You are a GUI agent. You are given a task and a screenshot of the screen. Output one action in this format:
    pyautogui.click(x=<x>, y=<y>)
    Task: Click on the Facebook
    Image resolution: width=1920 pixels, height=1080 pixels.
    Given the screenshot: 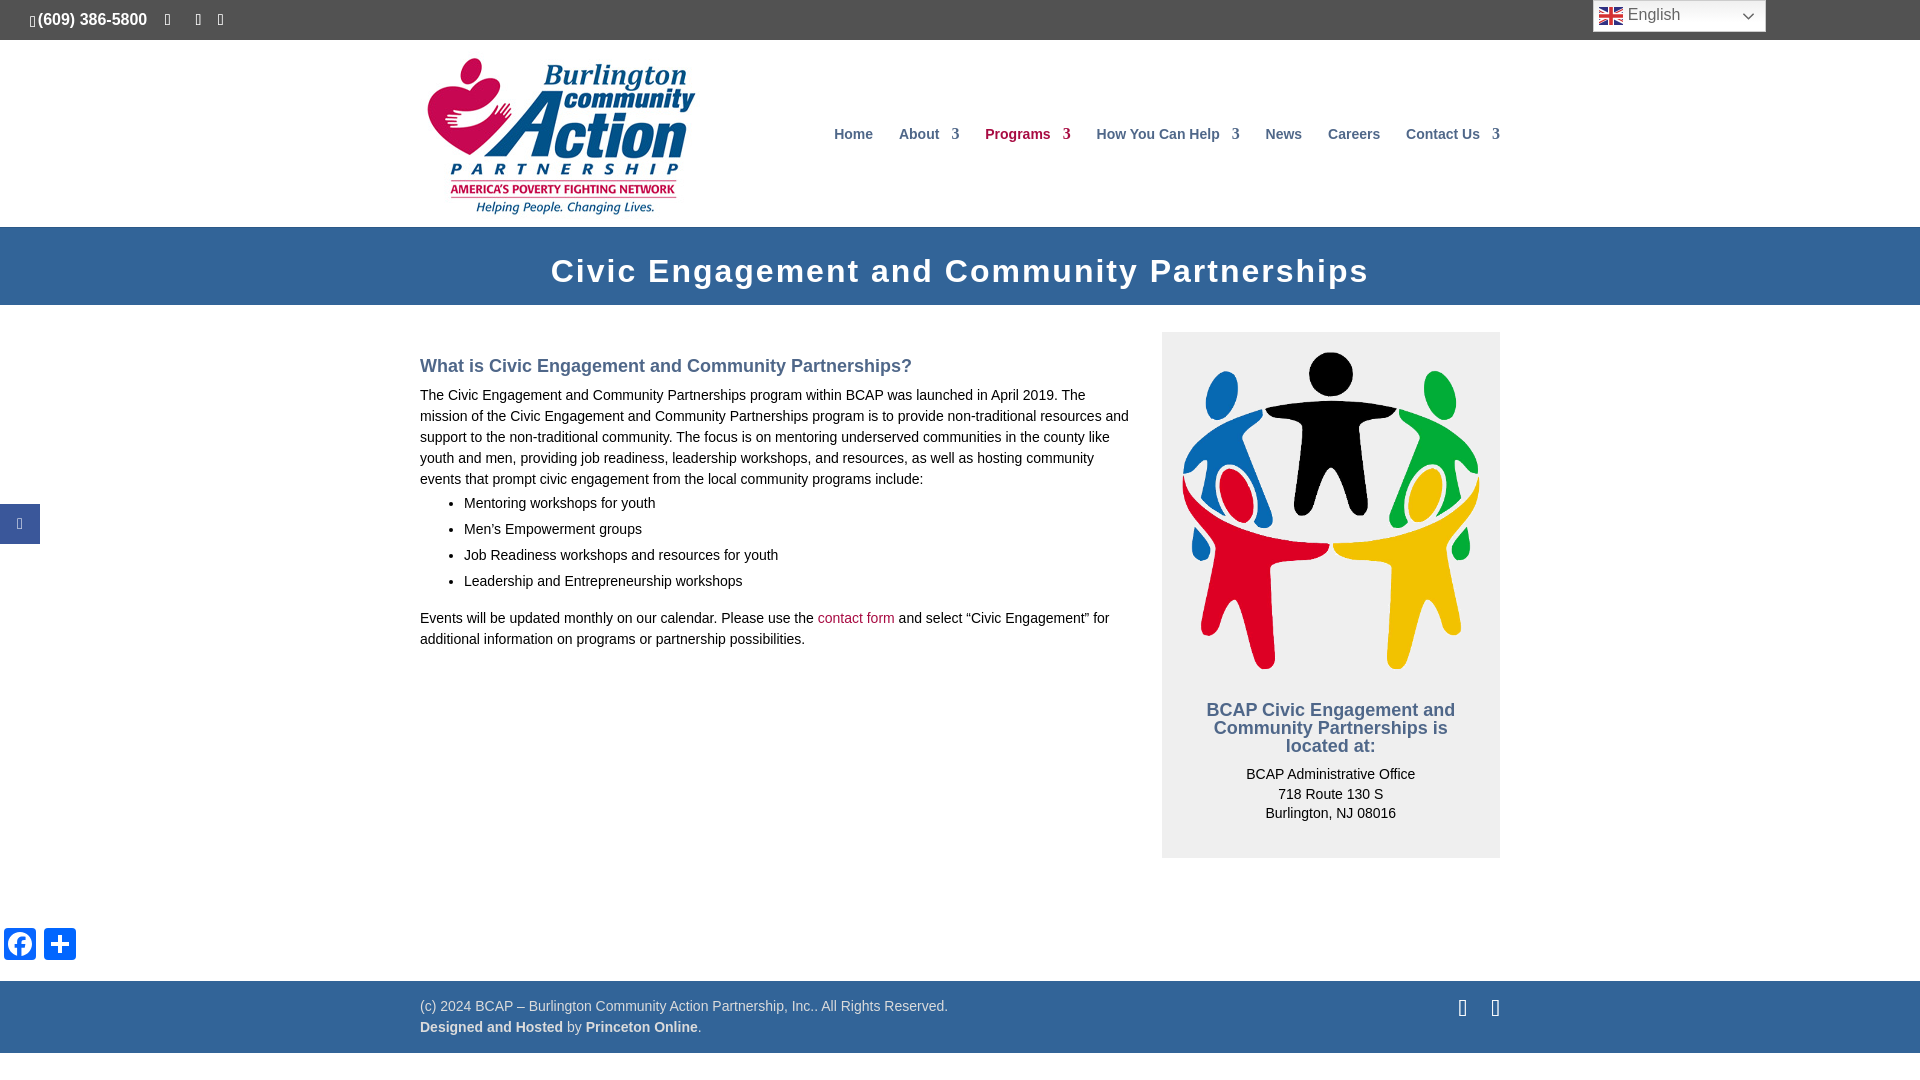 What is the action you would take?
    pyautogui.click(x=20, y=946)
    